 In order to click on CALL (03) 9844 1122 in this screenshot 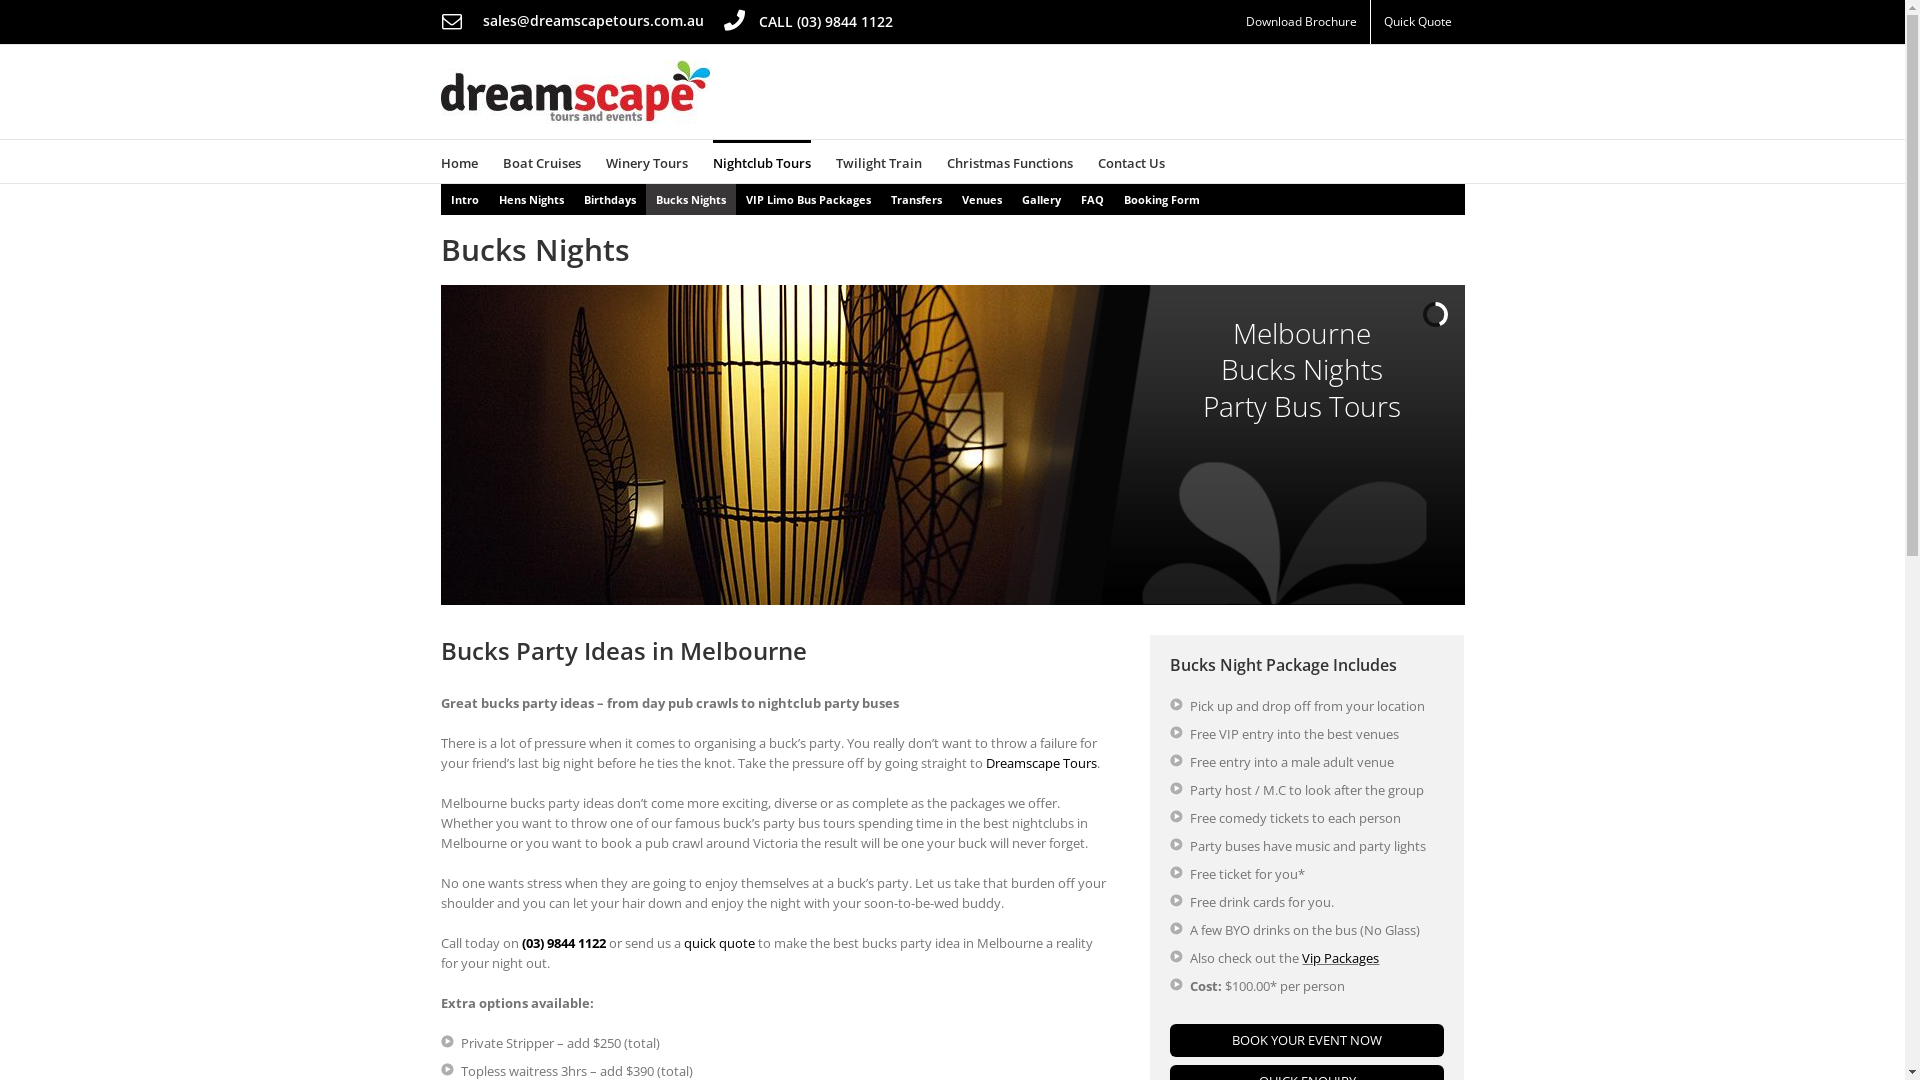, I will do `click(809, 20)`.